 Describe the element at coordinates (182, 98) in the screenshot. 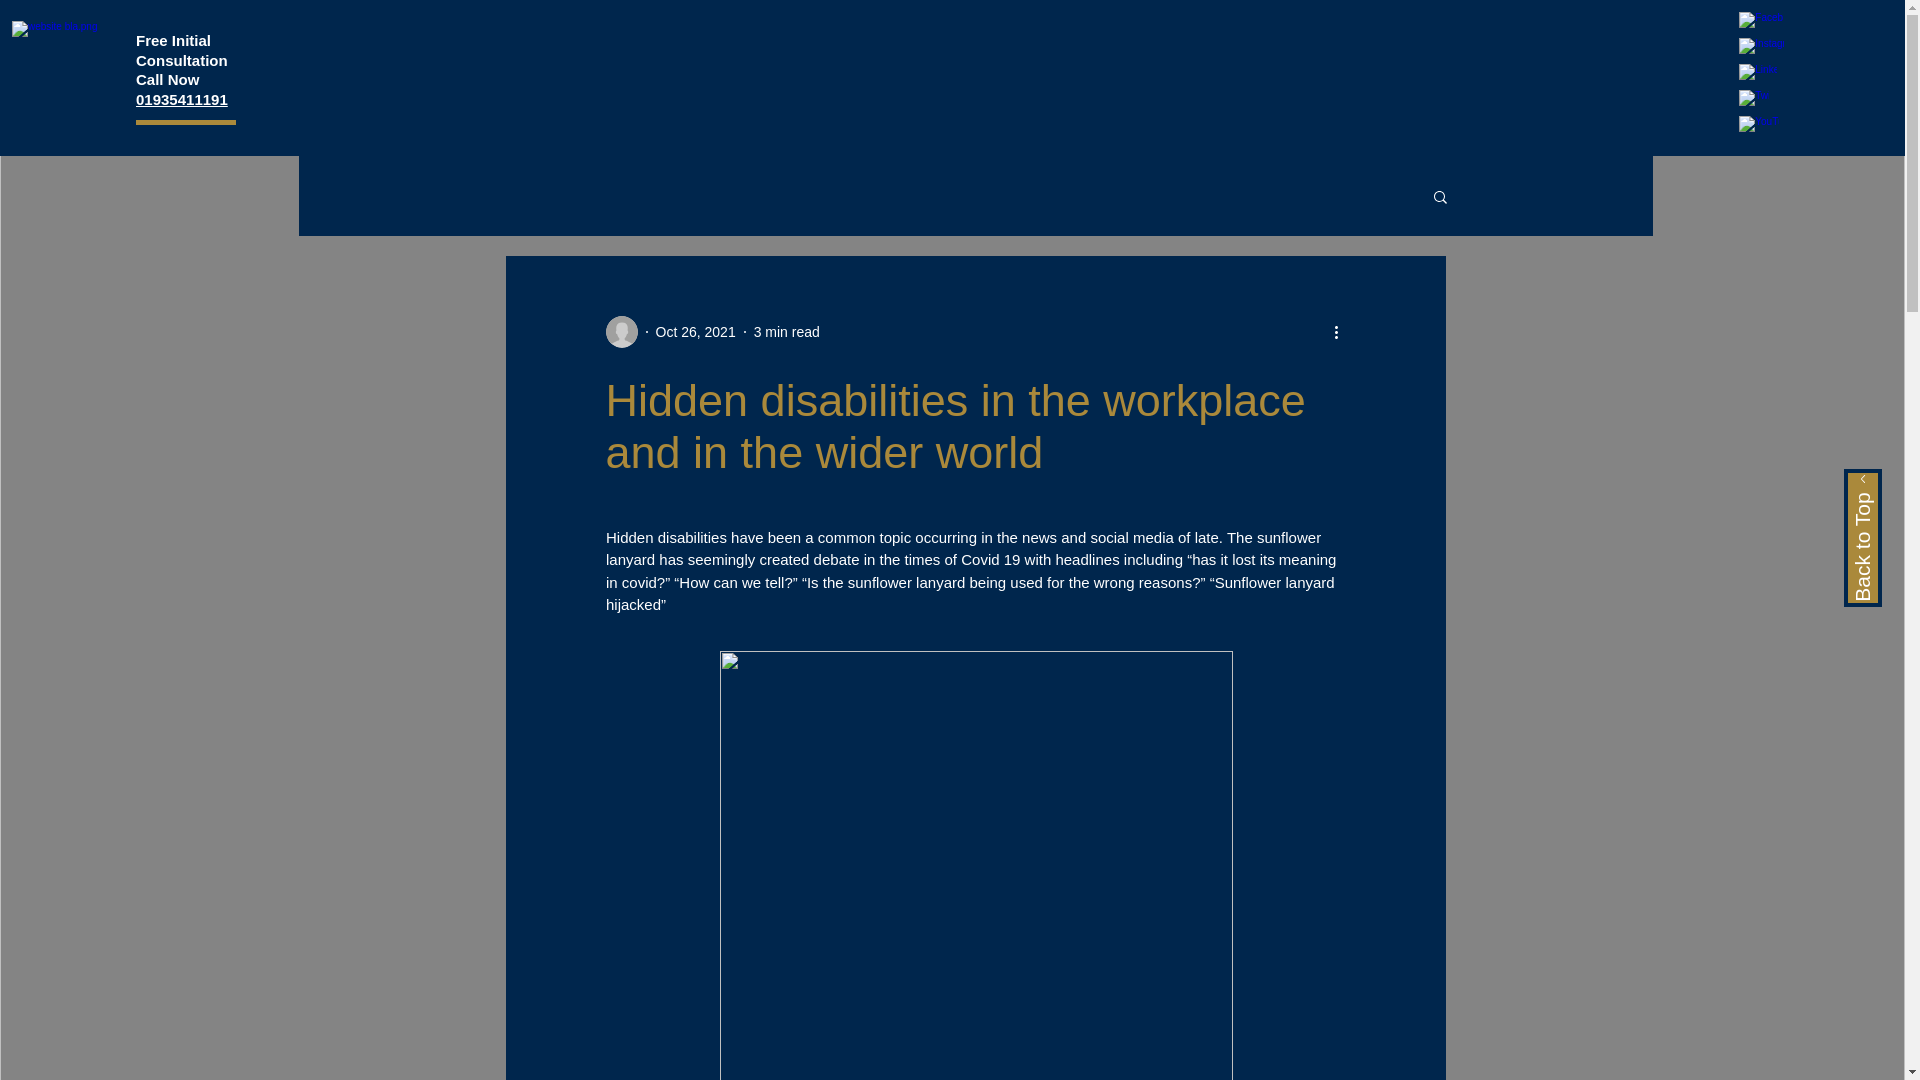

I see `01935411191` at that location.